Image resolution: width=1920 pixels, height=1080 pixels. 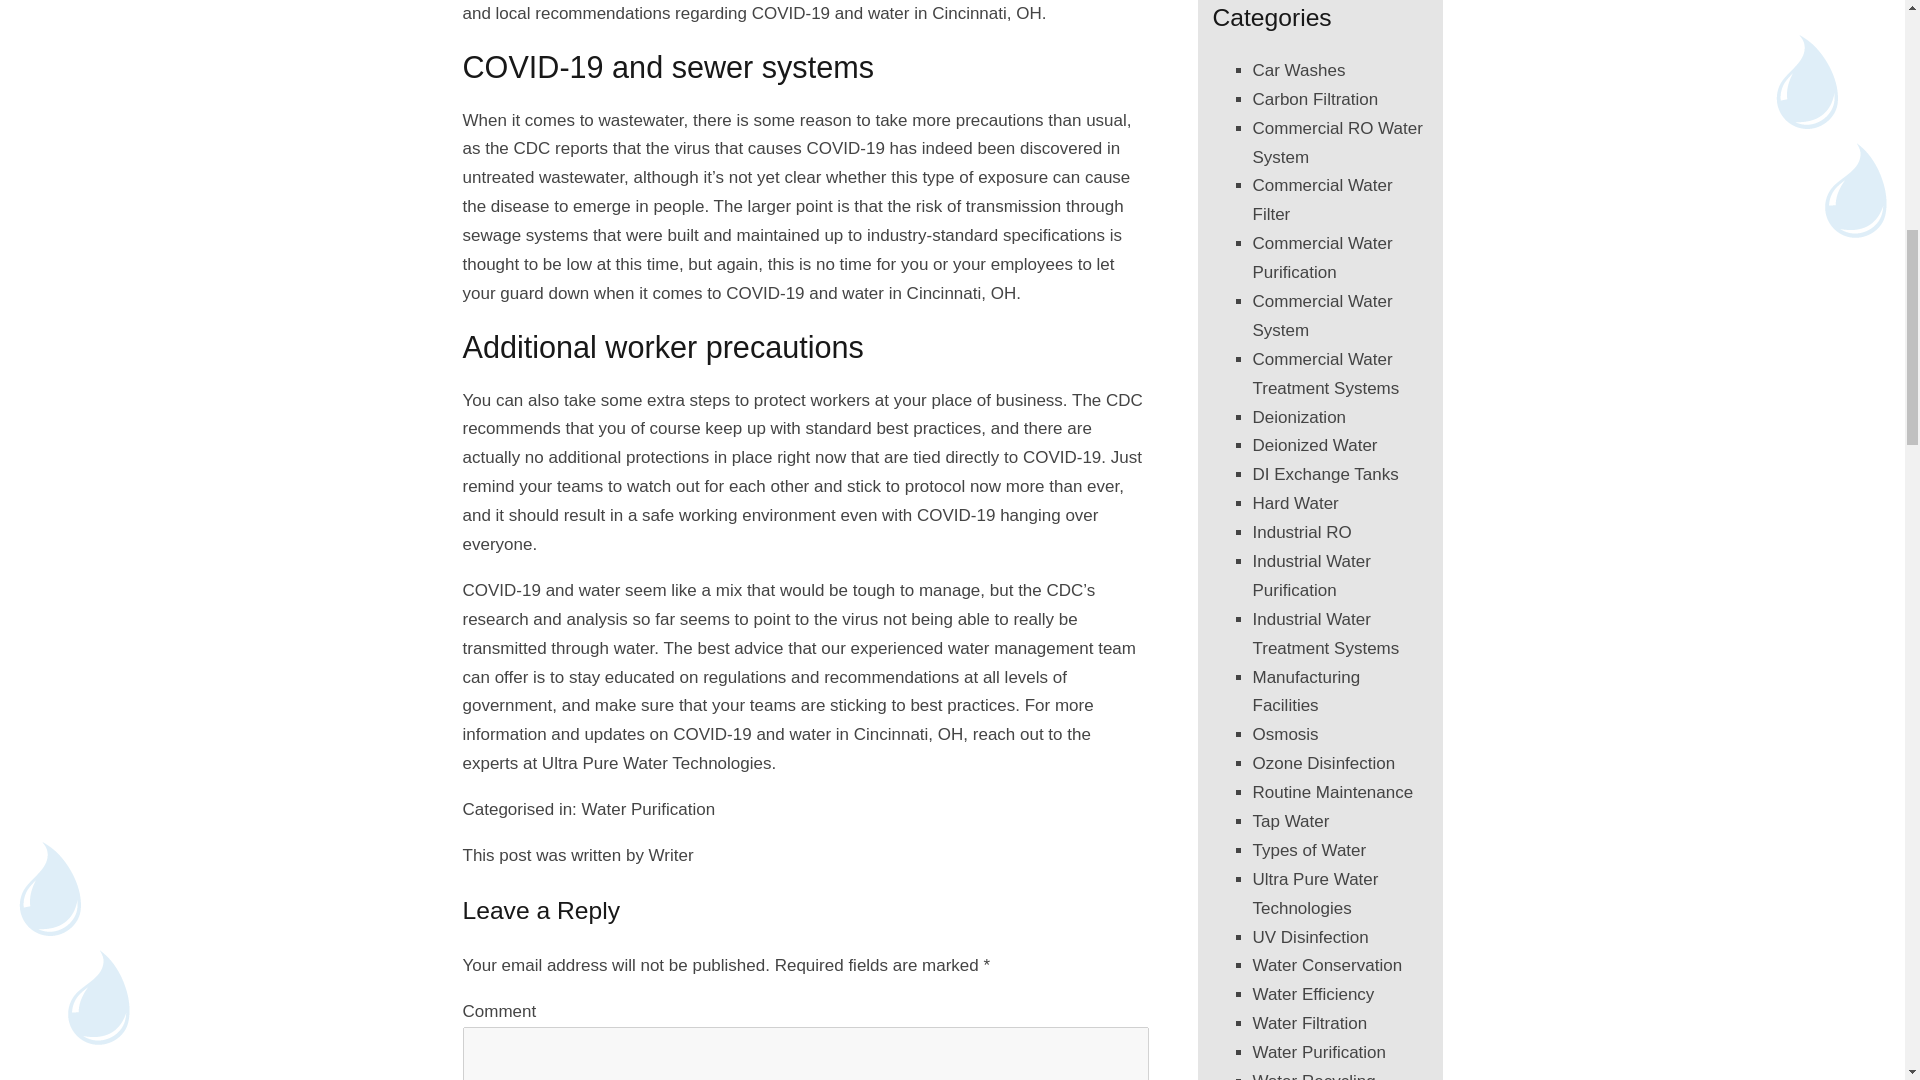 What do you see at coordinates (1294, 503) in the screenshot?
I see `Hard Water` at bounding box center [1294, 503].